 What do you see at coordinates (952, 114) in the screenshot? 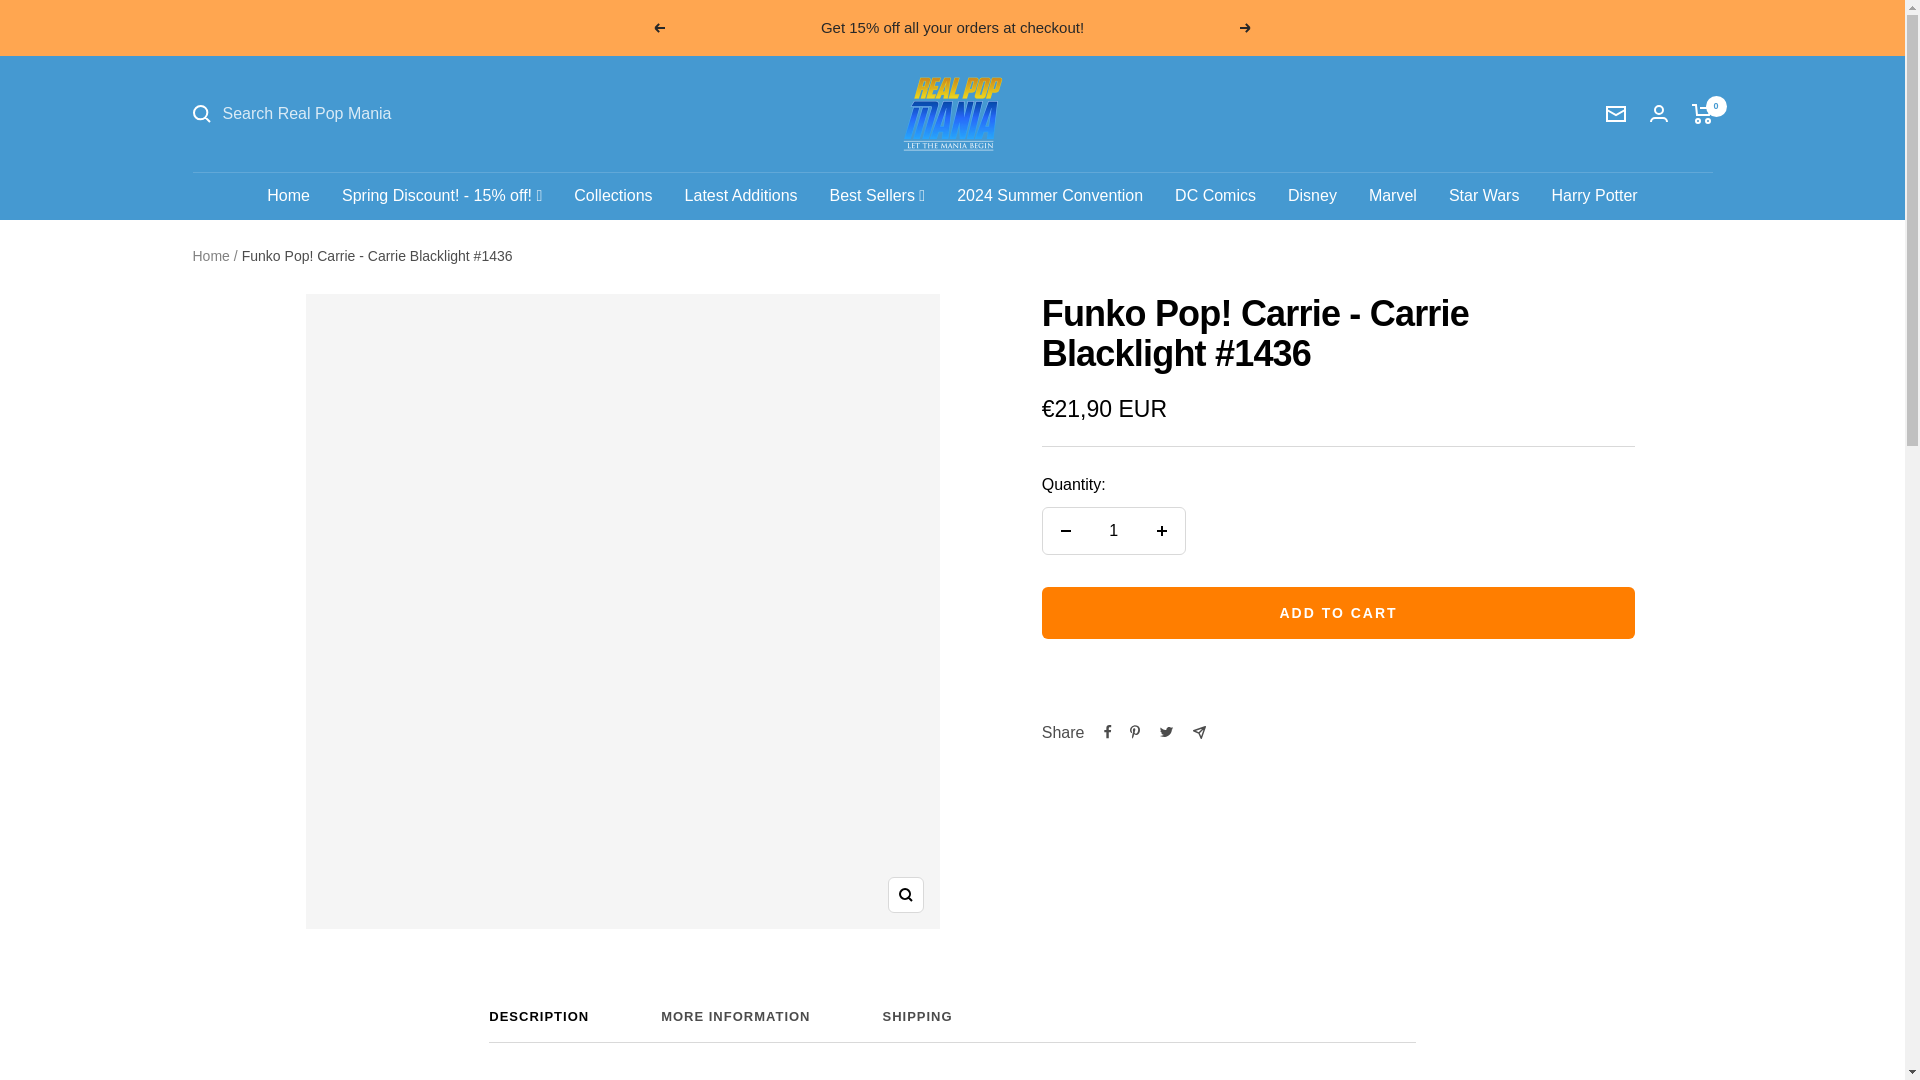
I see `Real Pop Mania` at bounding box center [952, 114].